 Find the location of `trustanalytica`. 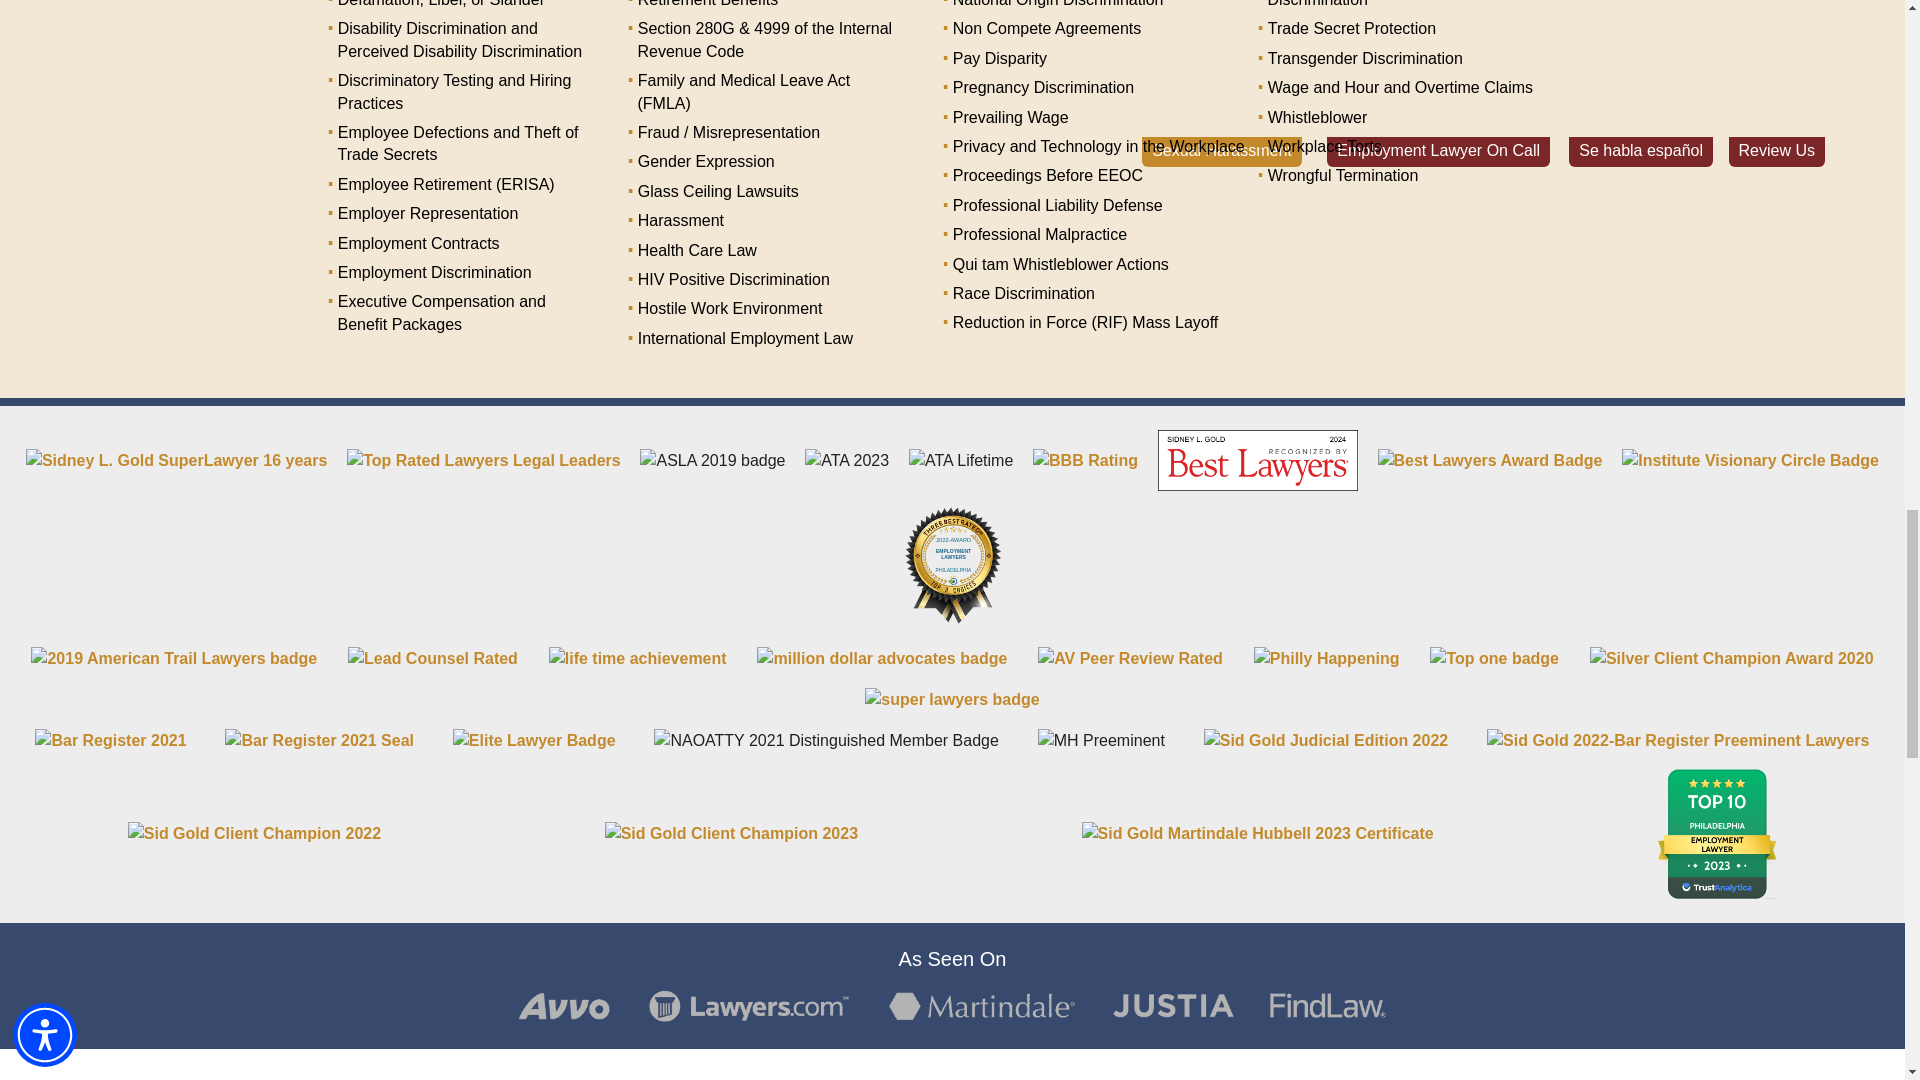

trustanalytica is located at coordinates (1716, 832).